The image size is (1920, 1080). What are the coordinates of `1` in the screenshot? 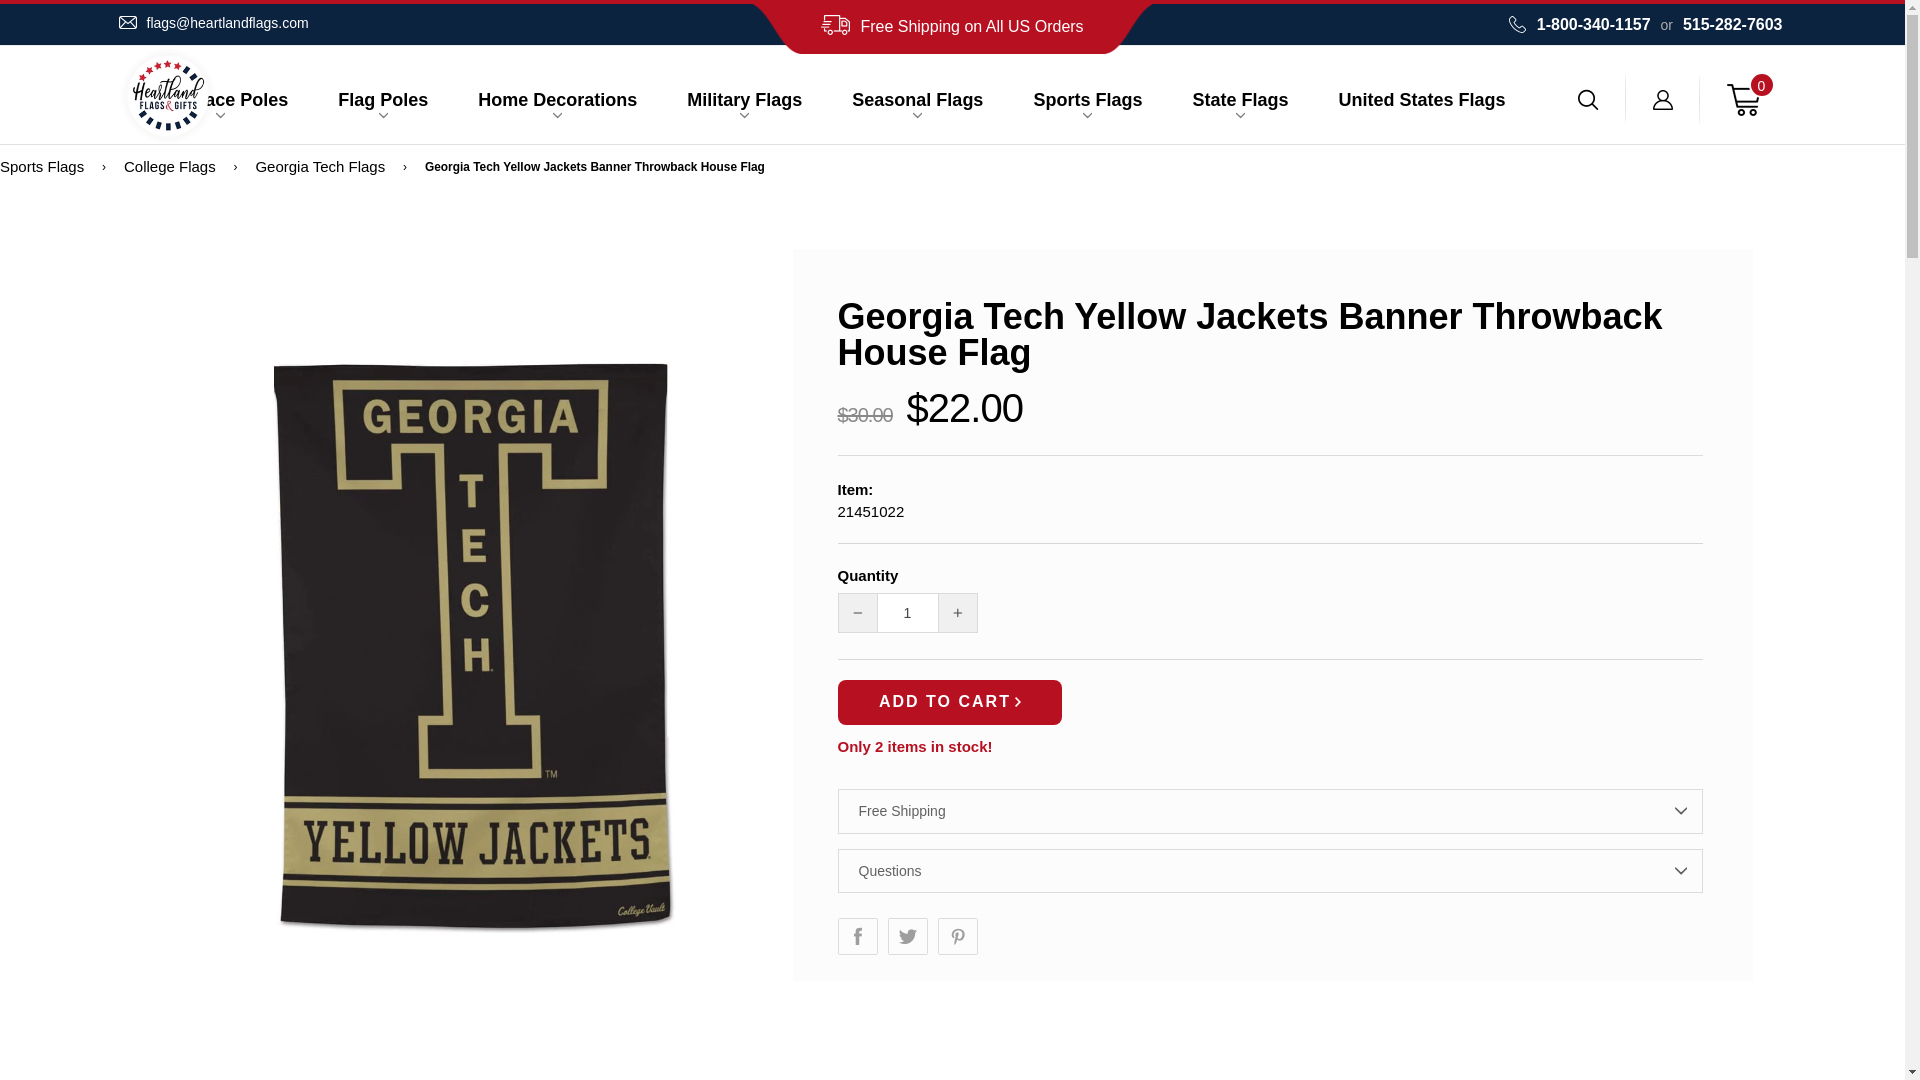 It's located at (907, 612).